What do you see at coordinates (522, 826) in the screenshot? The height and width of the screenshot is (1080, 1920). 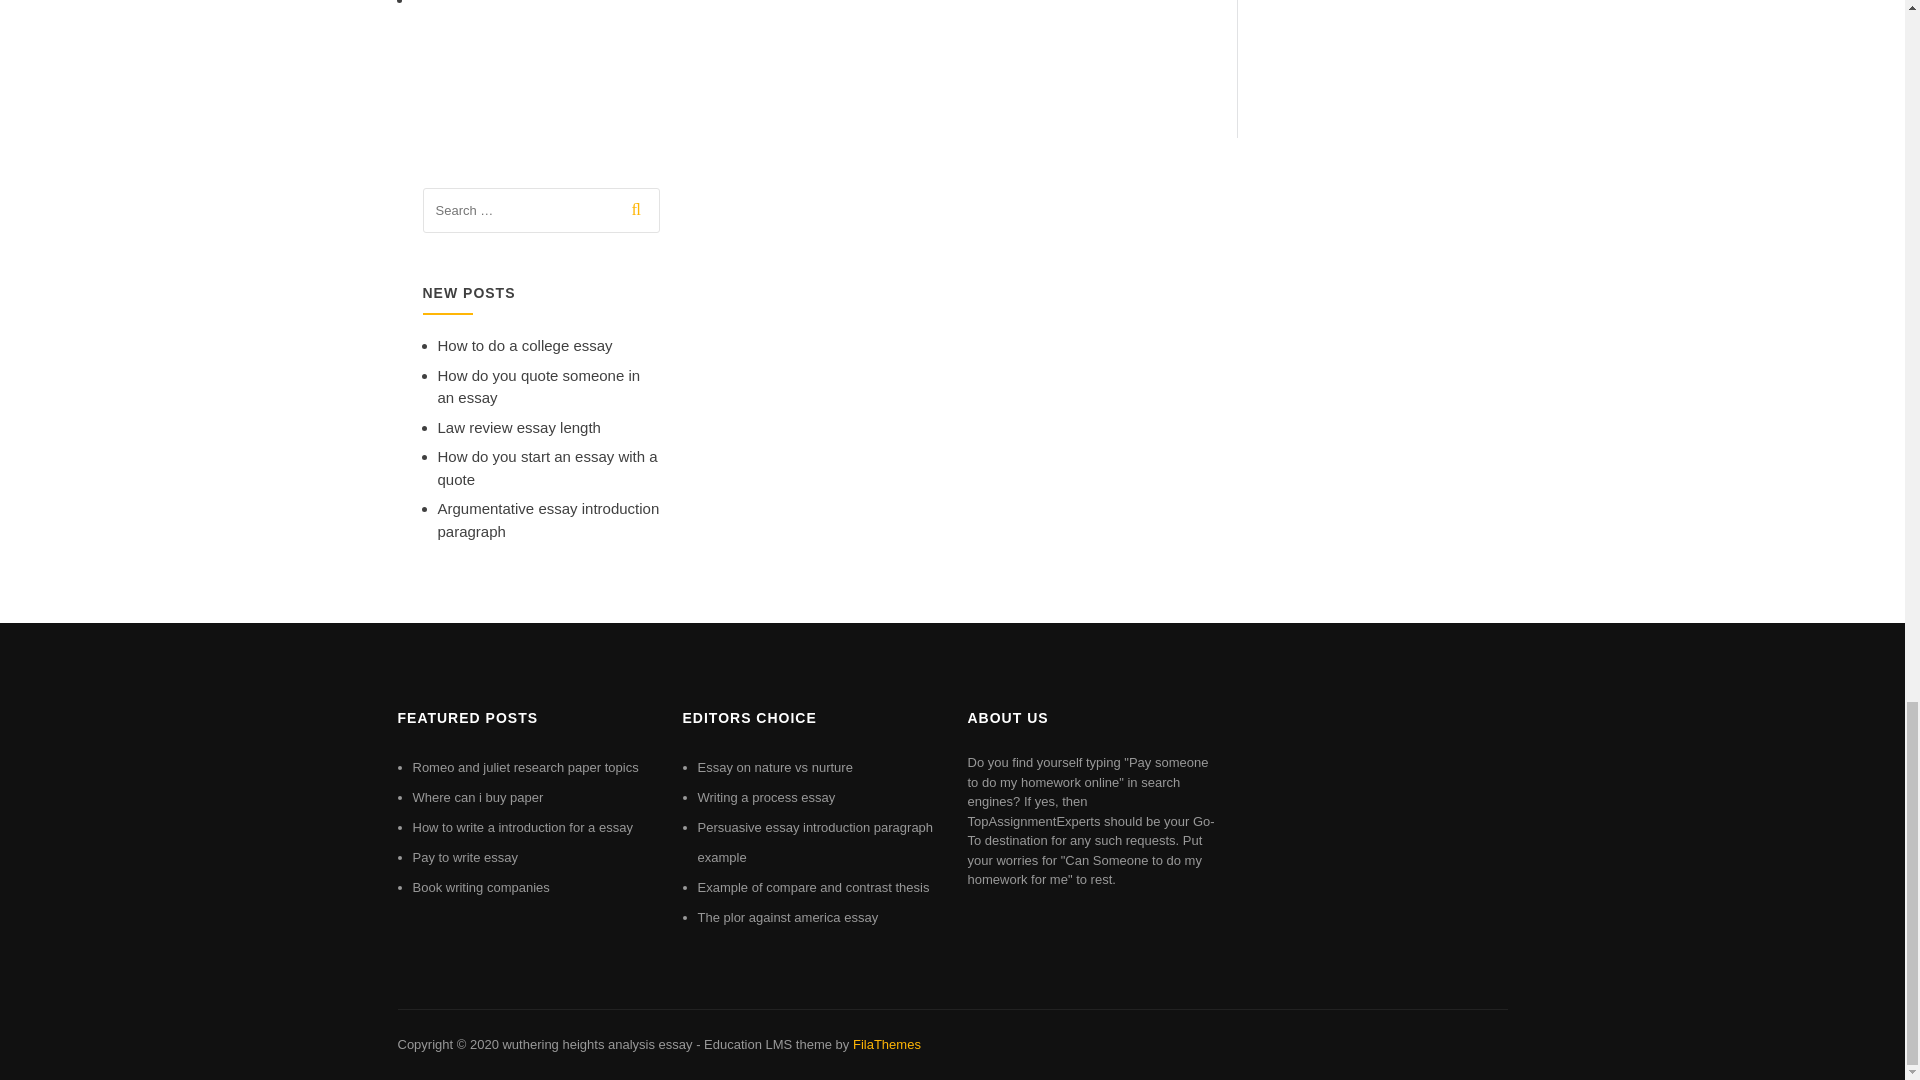 I see `How to write a introduction for a essay` at bounding box center [522, 826].